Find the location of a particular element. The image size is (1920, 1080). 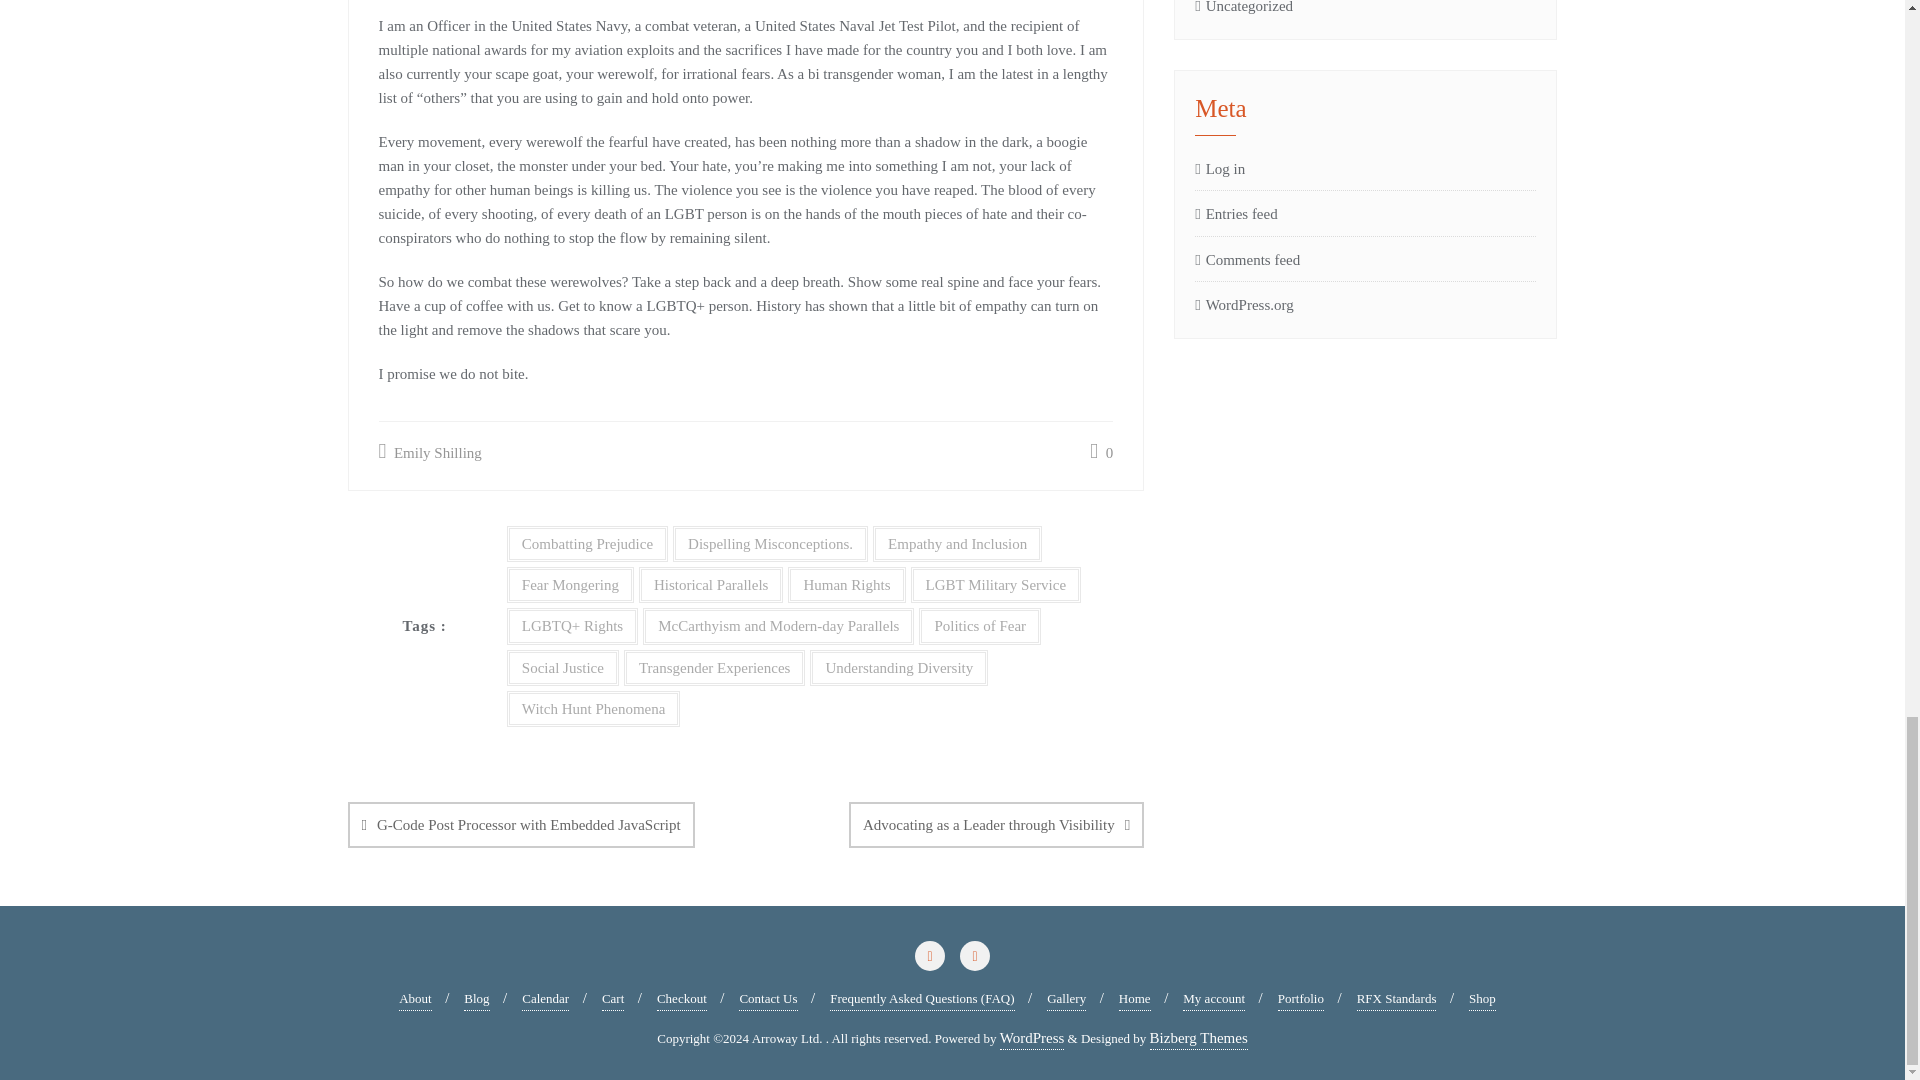

Understanding Diversity is located at coordinates (899, 668).